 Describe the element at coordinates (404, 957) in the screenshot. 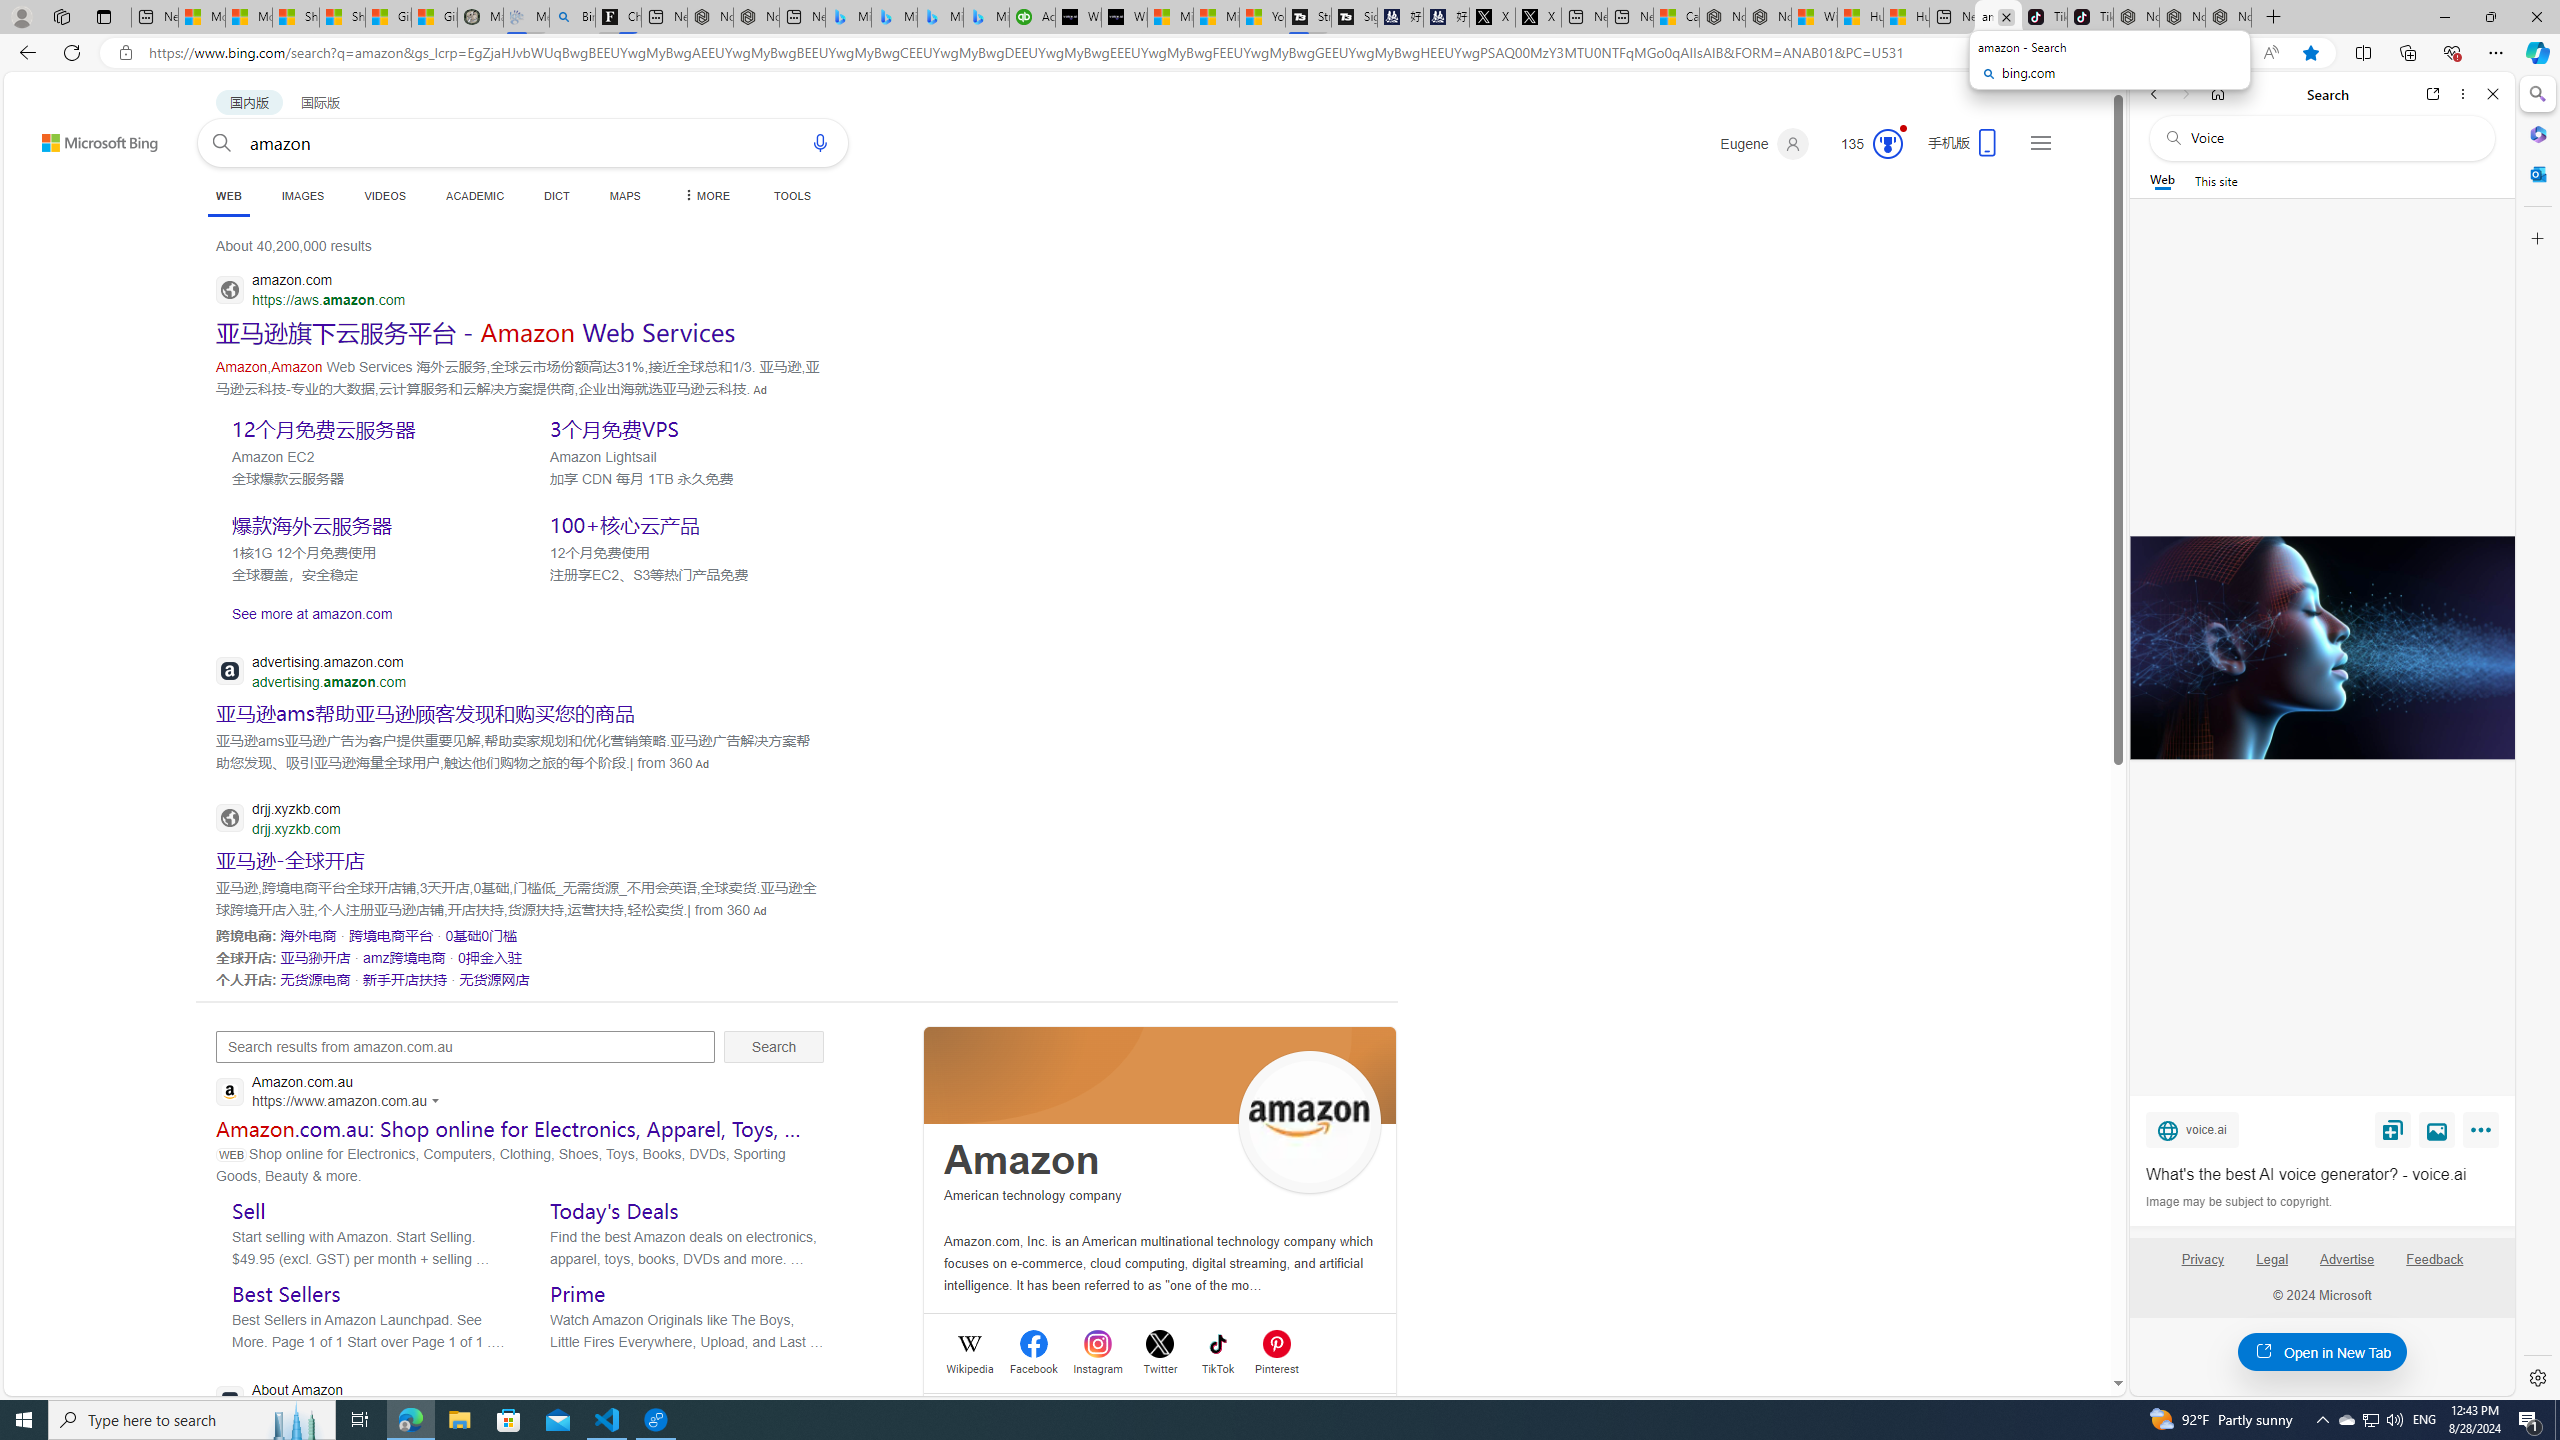

I see `SERP,5570` at that location.